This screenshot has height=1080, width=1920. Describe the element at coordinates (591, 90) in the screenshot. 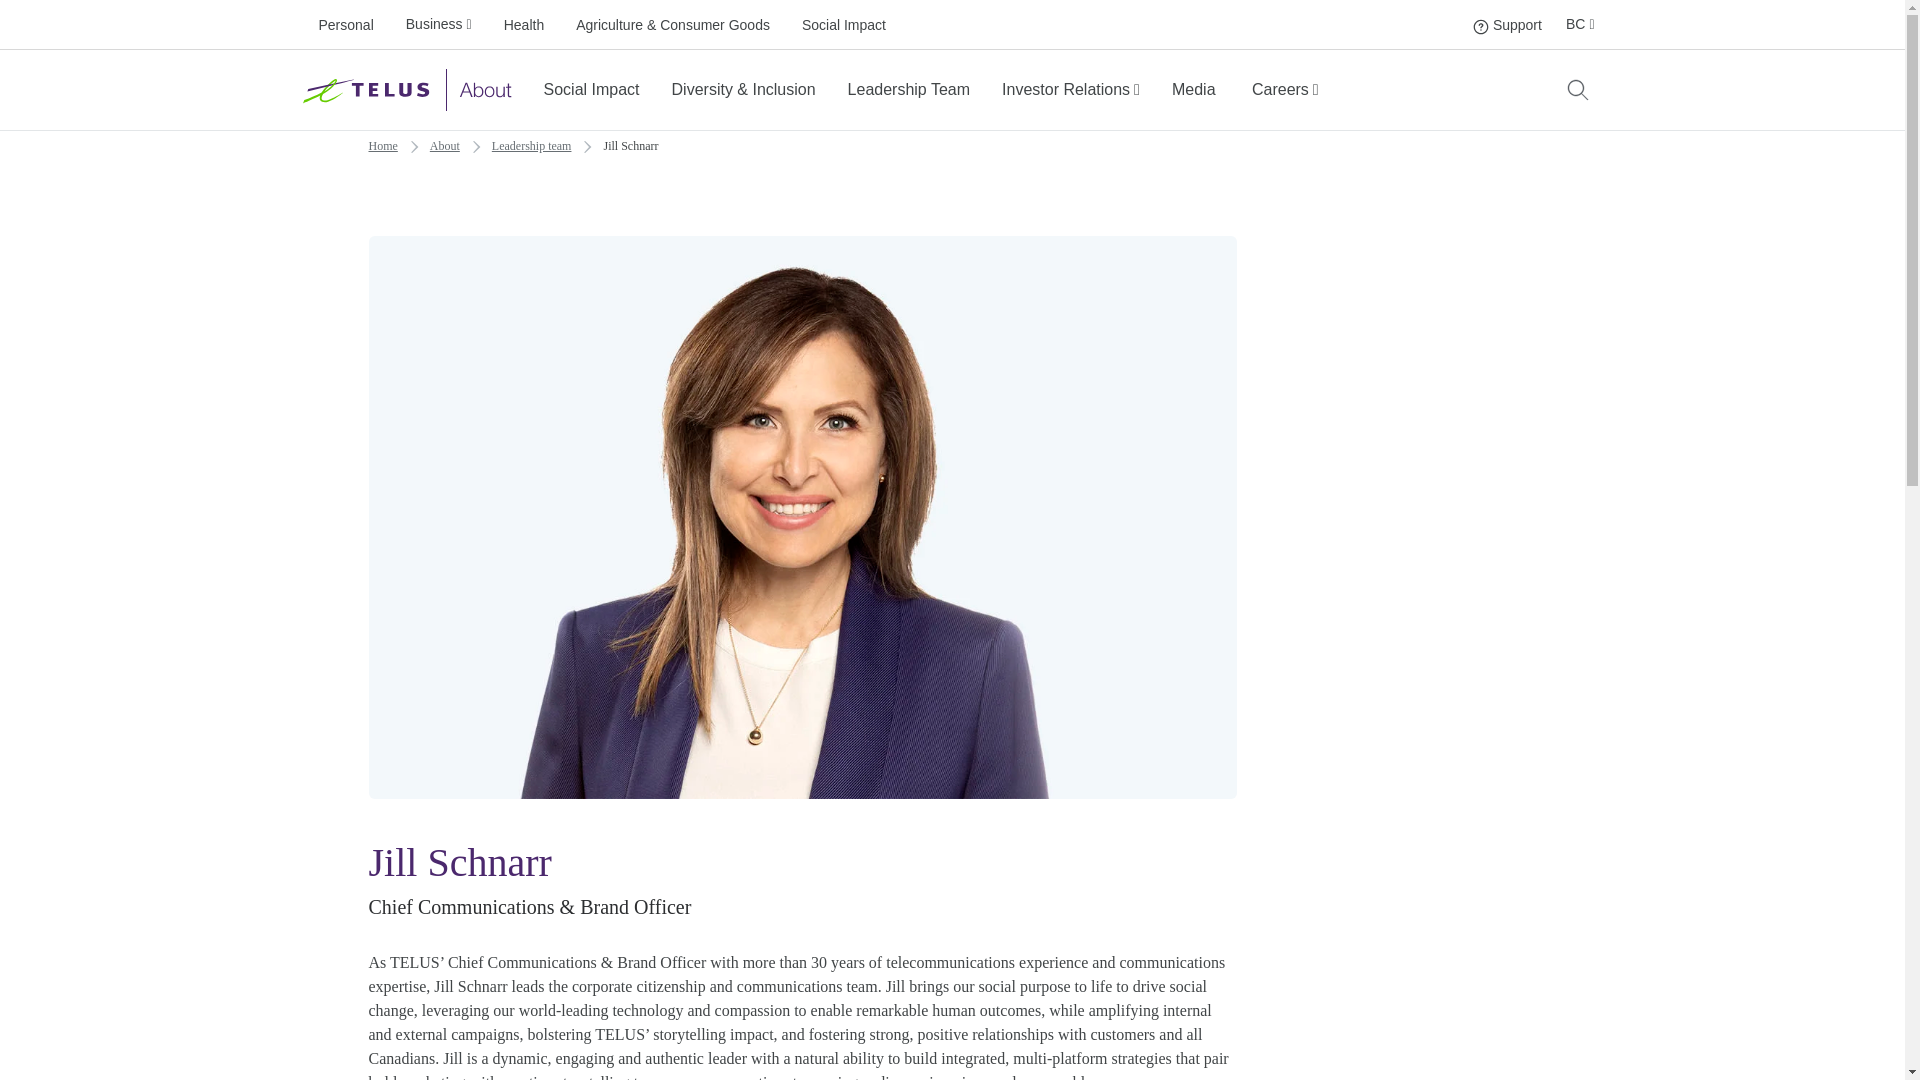

I see `BC` at that location.